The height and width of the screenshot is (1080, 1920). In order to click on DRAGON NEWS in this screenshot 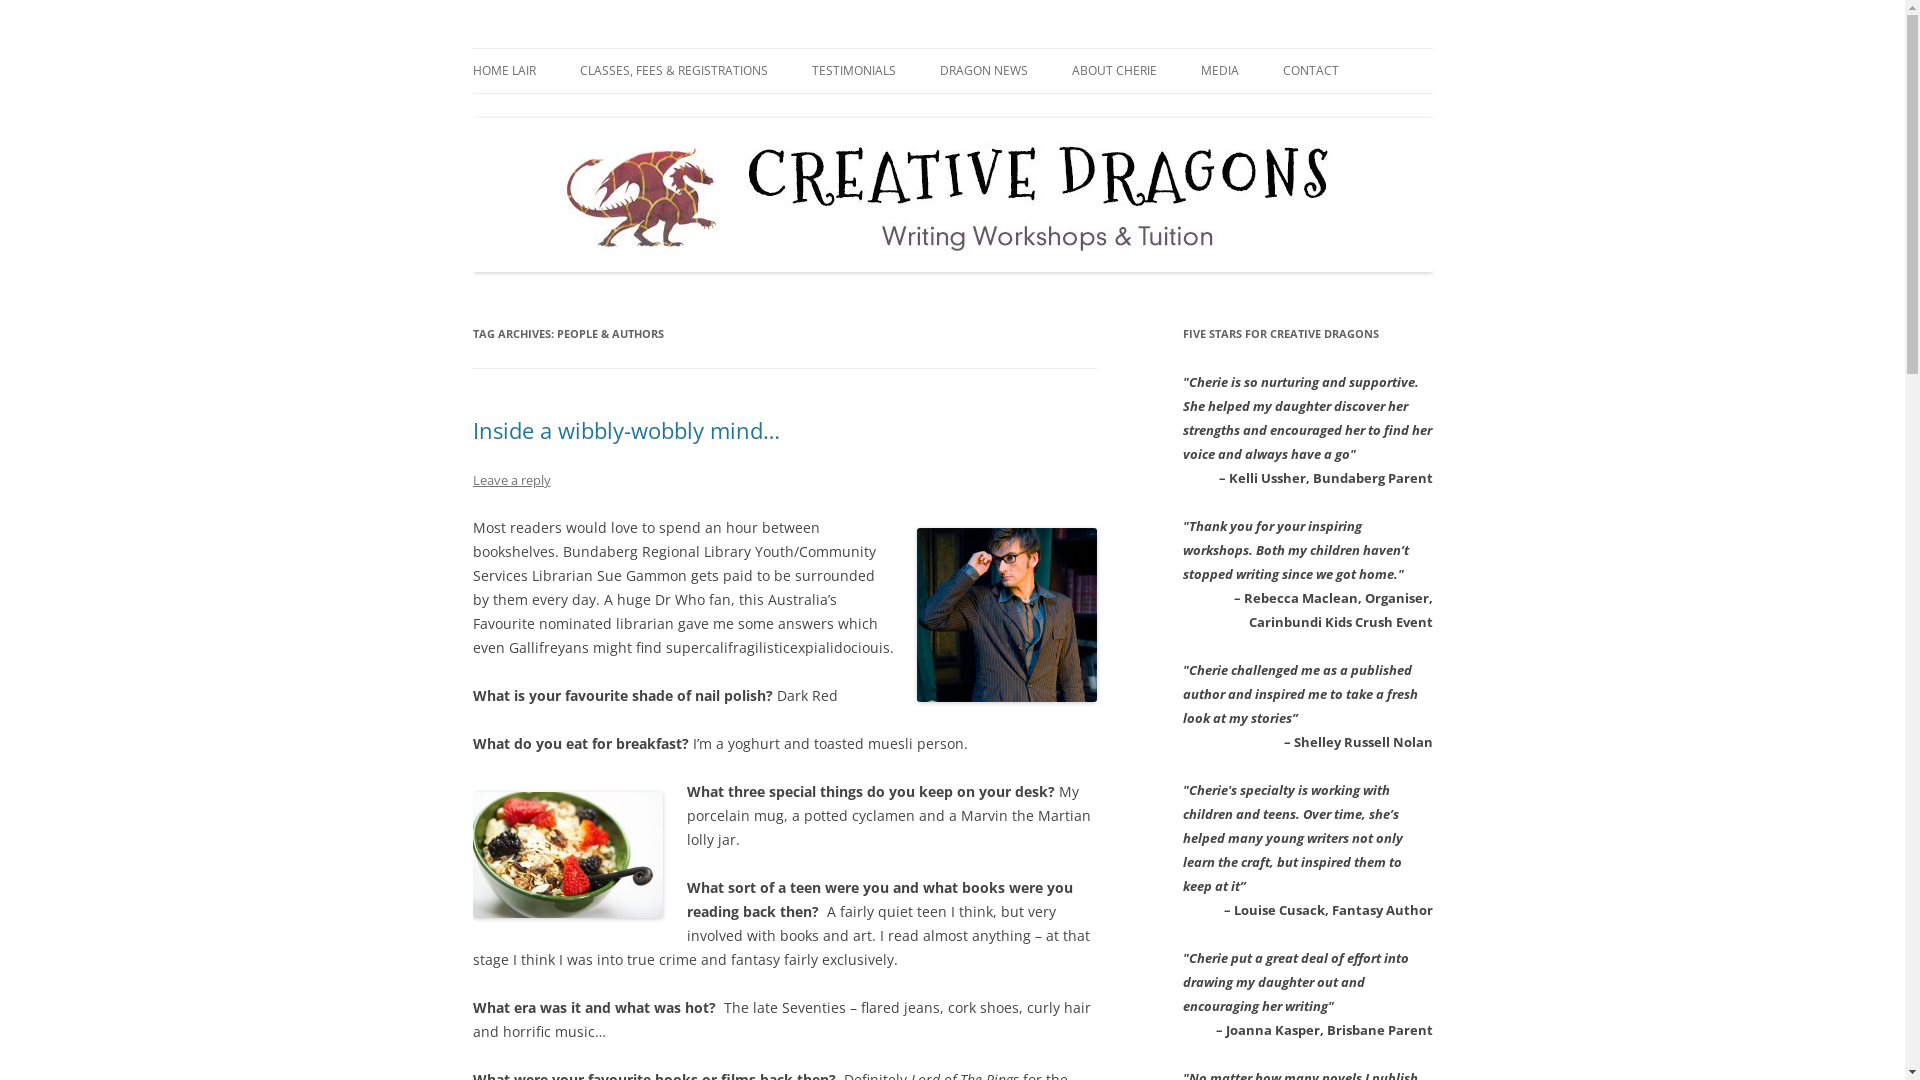, I will do `click(984, 71)`.